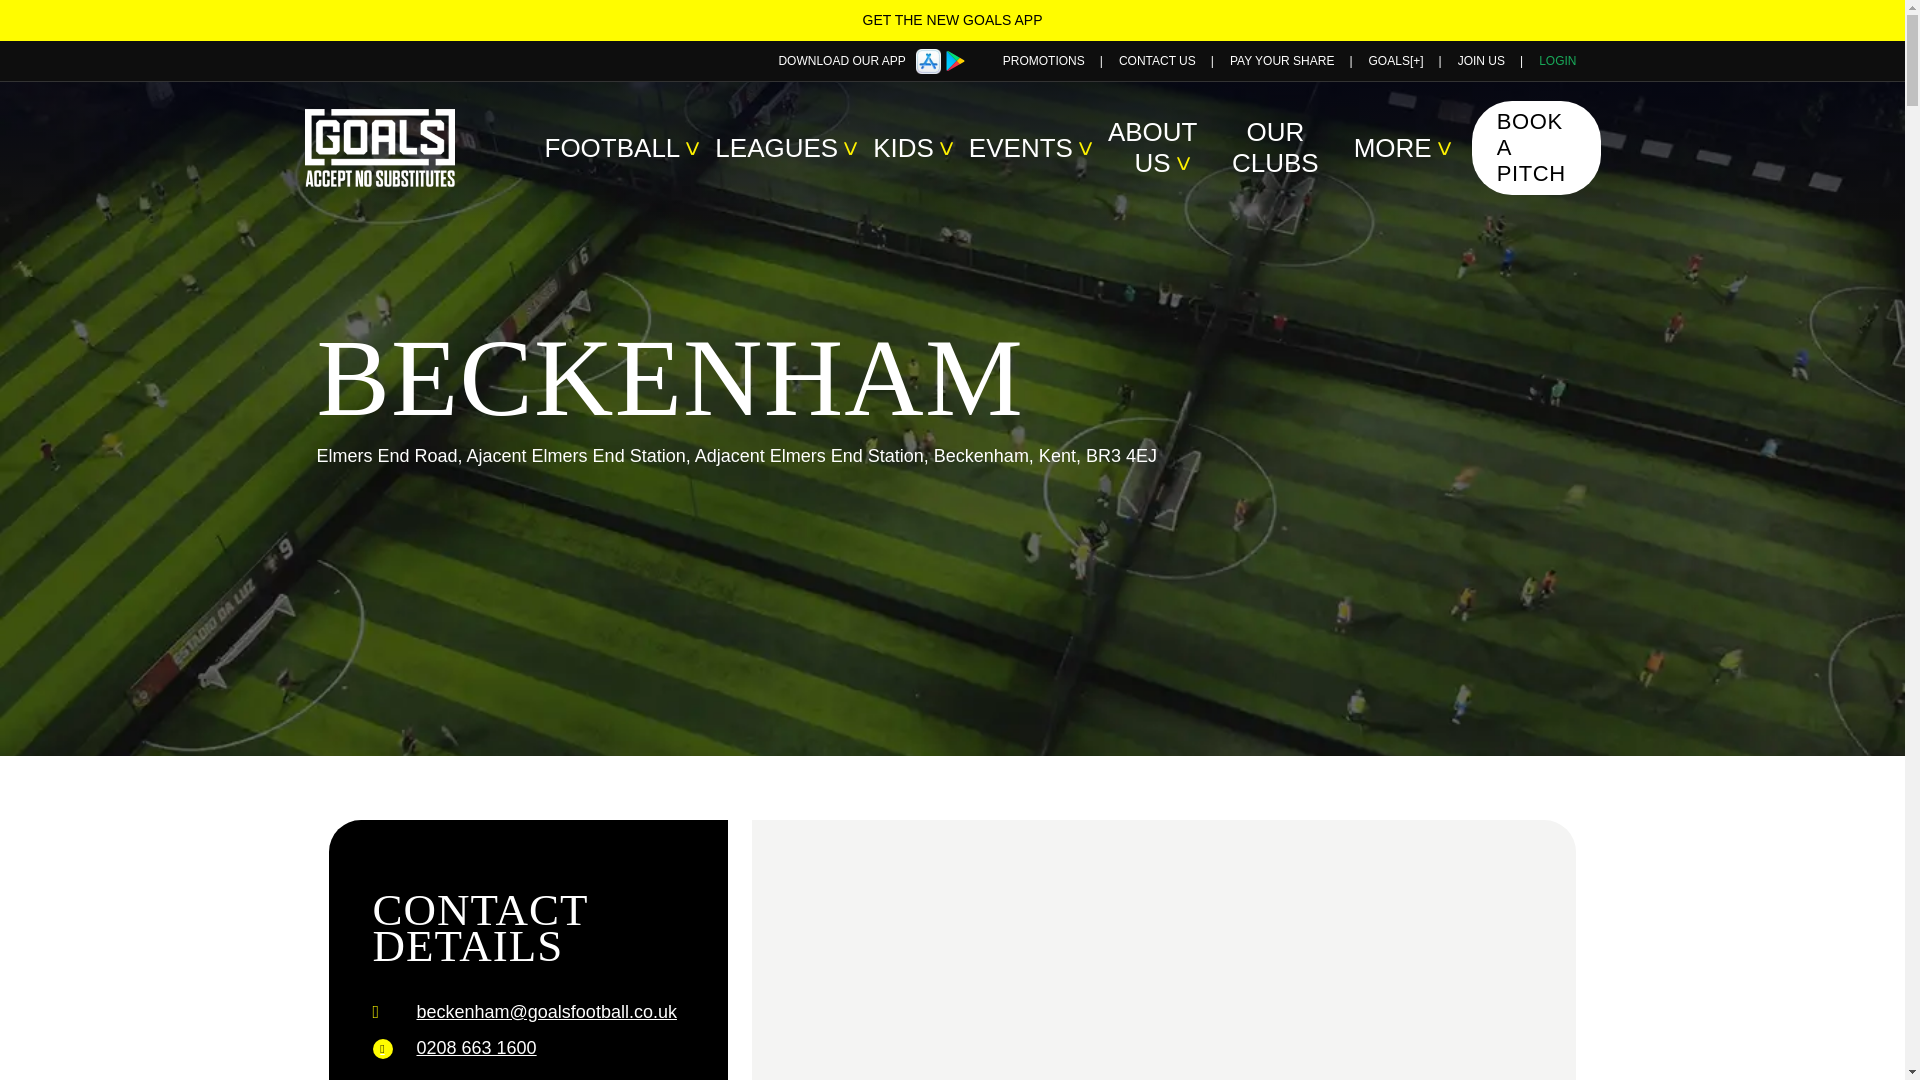 The height and width of the screenshot is (1080, 1920). What do you see at coordinates (928, 61) in the screenshot?
I see `Download on the AppStore` at bounding box center [928, 61].